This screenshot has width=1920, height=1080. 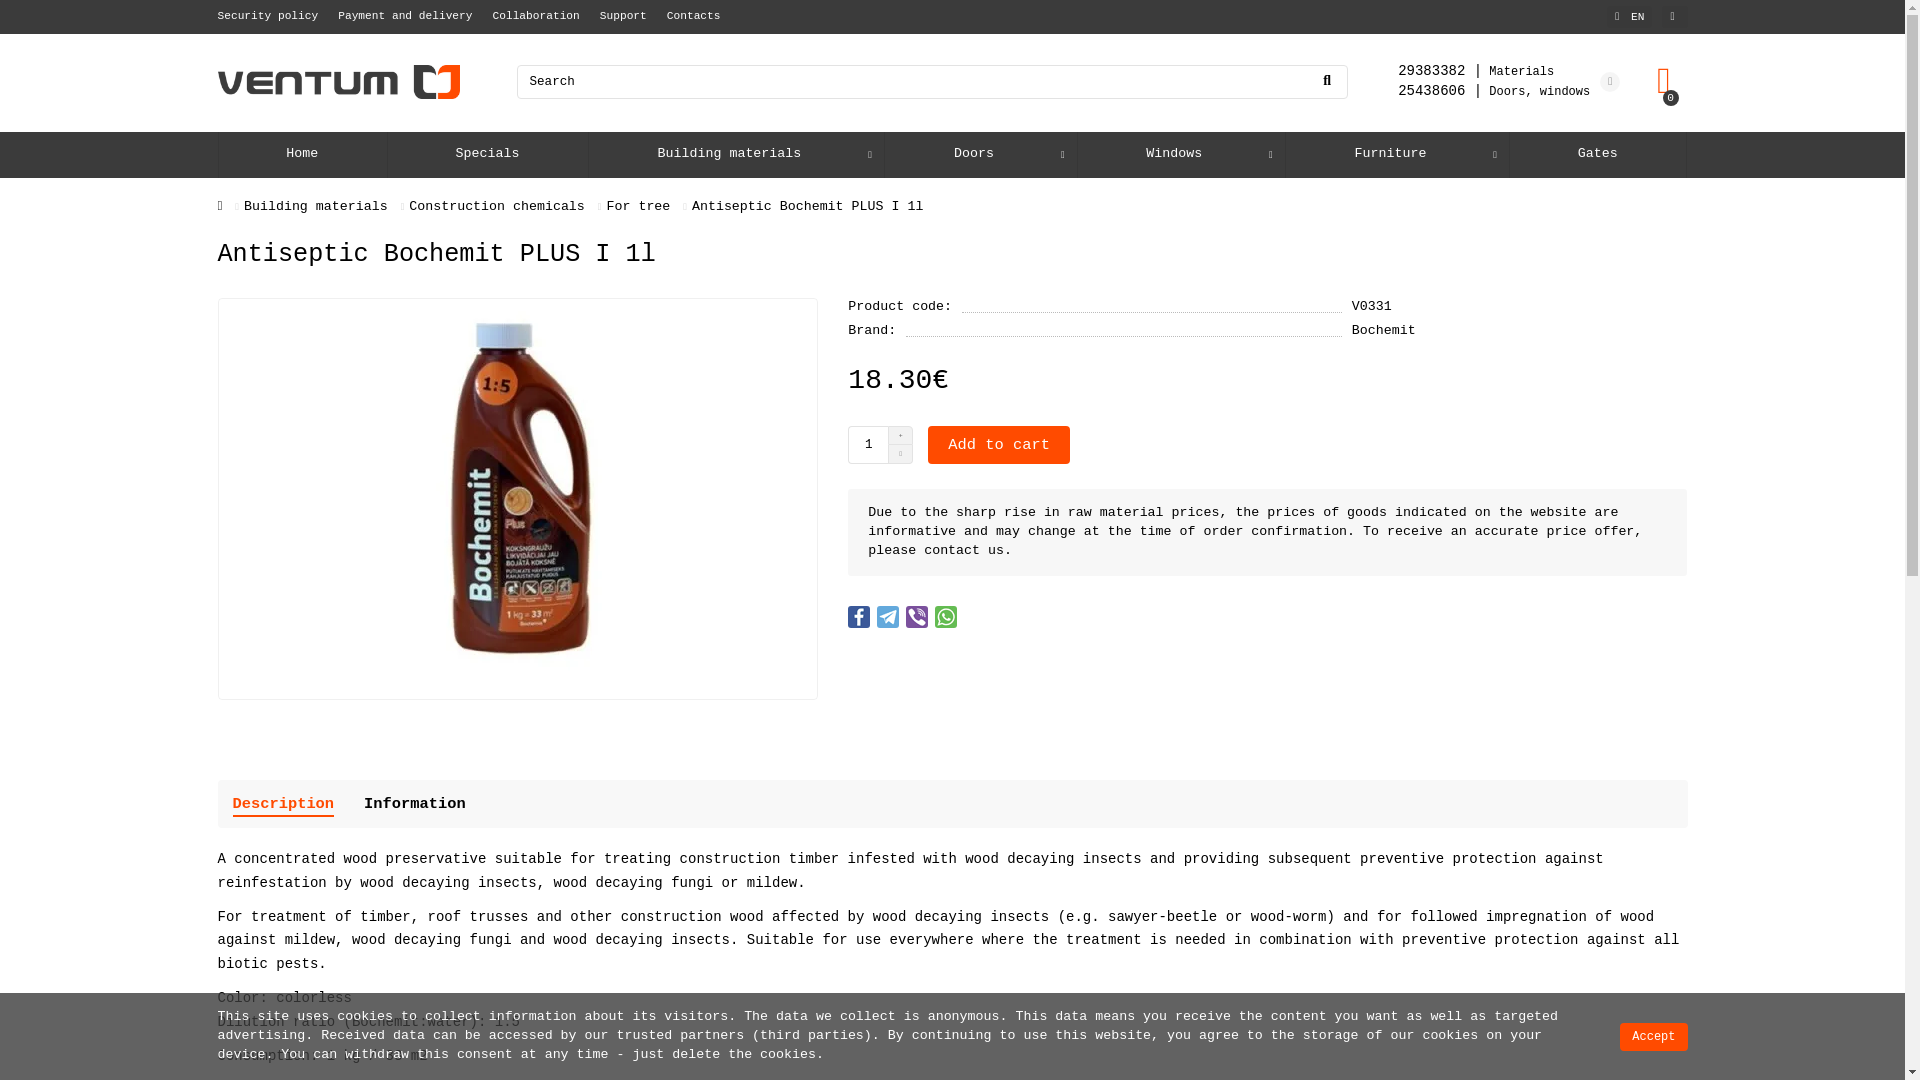 What do you see at coordinates (487, 154) in the screenshot?
I see `Specials` at bounding box center [487, 154].